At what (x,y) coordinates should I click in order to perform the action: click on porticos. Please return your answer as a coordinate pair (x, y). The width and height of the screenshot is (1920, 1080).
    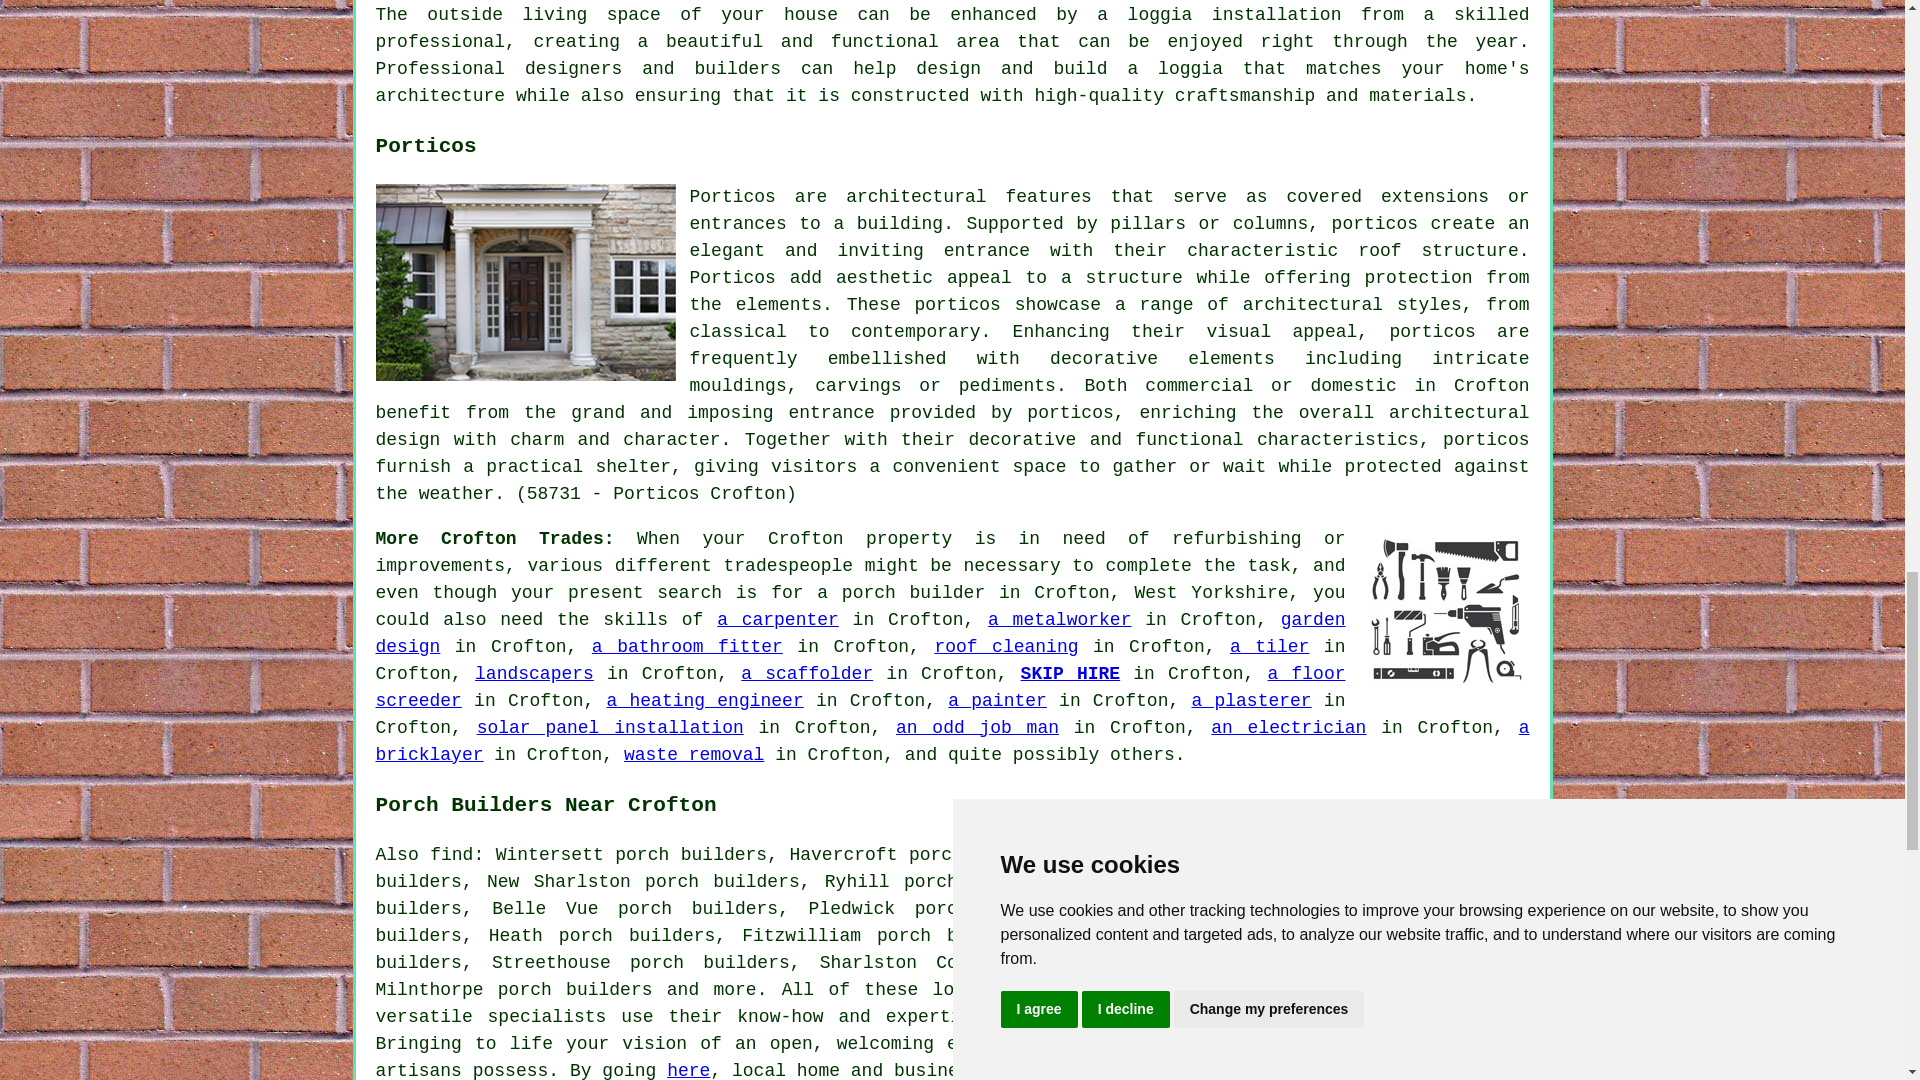
    Looking at the image, I should click on (1070, 412).